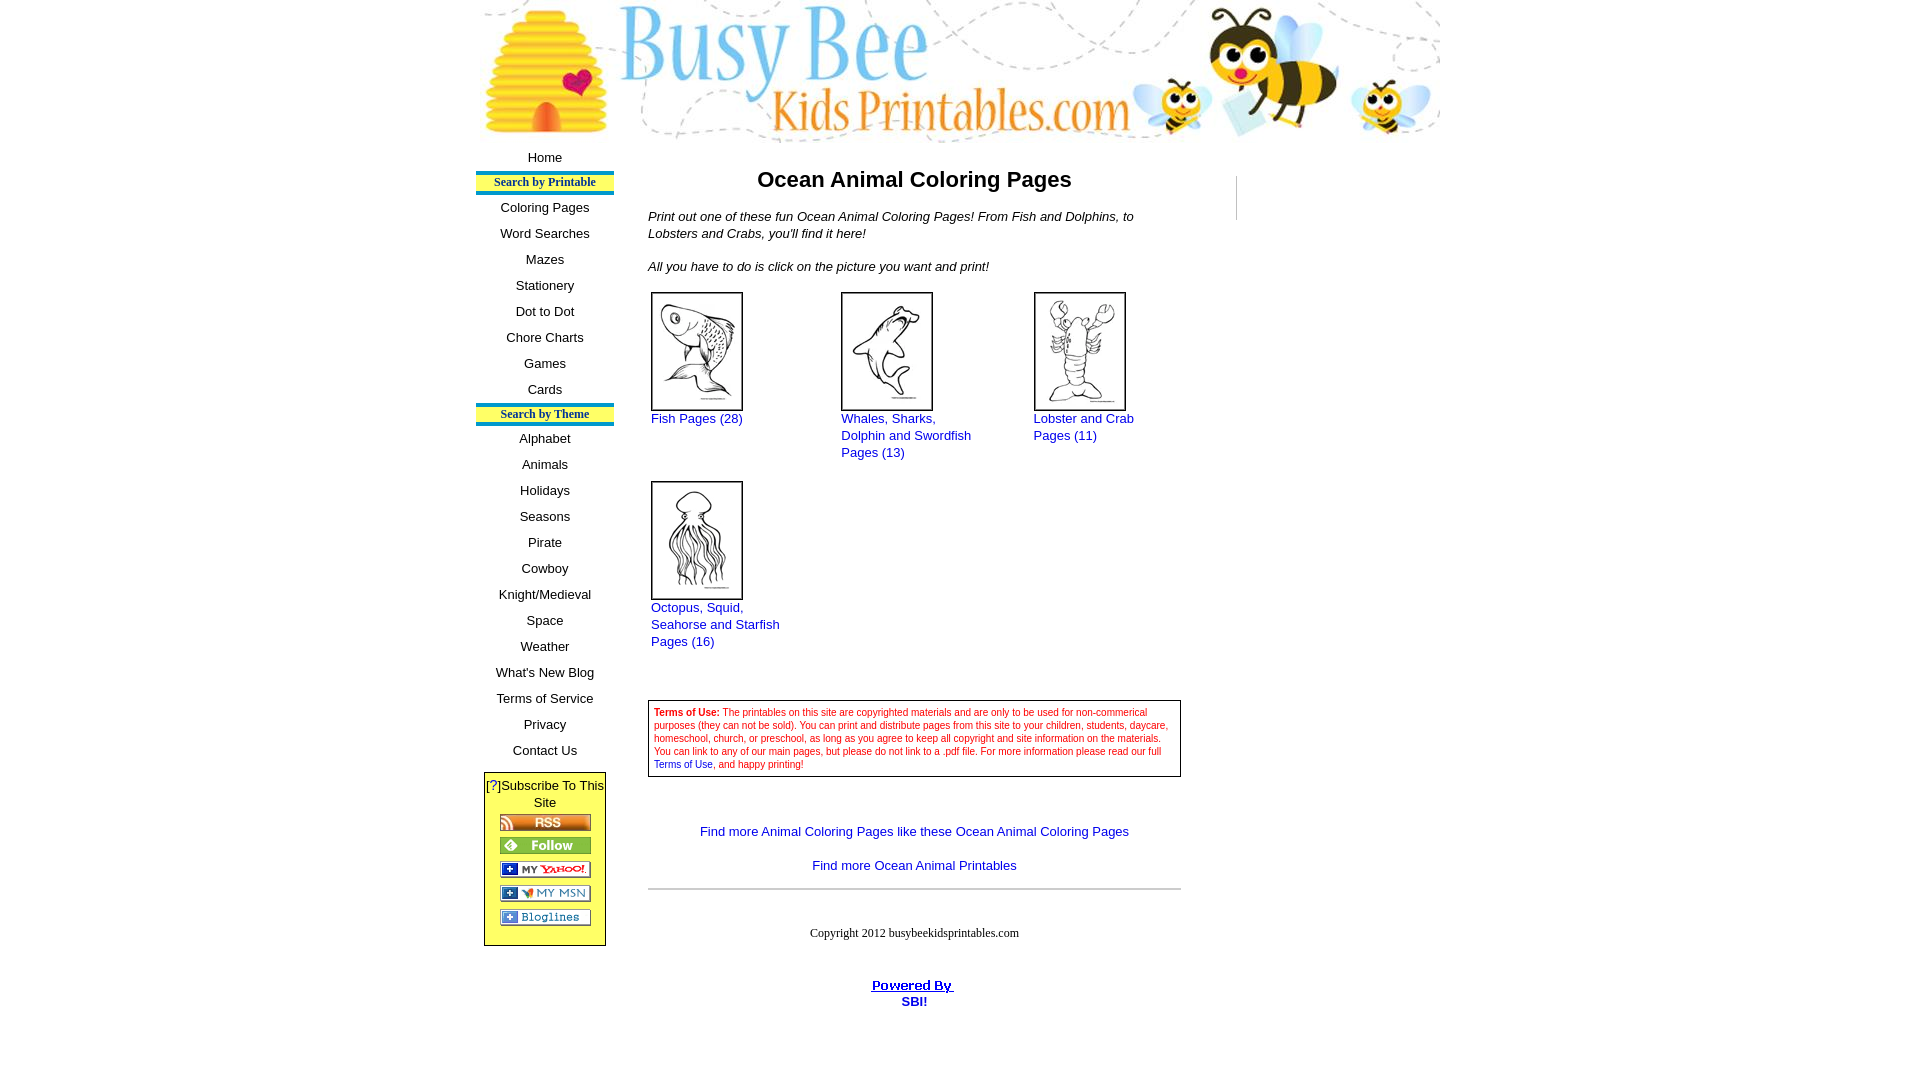 This screenshot has width=1920, height=1080. What do you see at coordinates (545, 698) in the screenshot?
I see `Terms of Service` at bounding box center [545, 698].